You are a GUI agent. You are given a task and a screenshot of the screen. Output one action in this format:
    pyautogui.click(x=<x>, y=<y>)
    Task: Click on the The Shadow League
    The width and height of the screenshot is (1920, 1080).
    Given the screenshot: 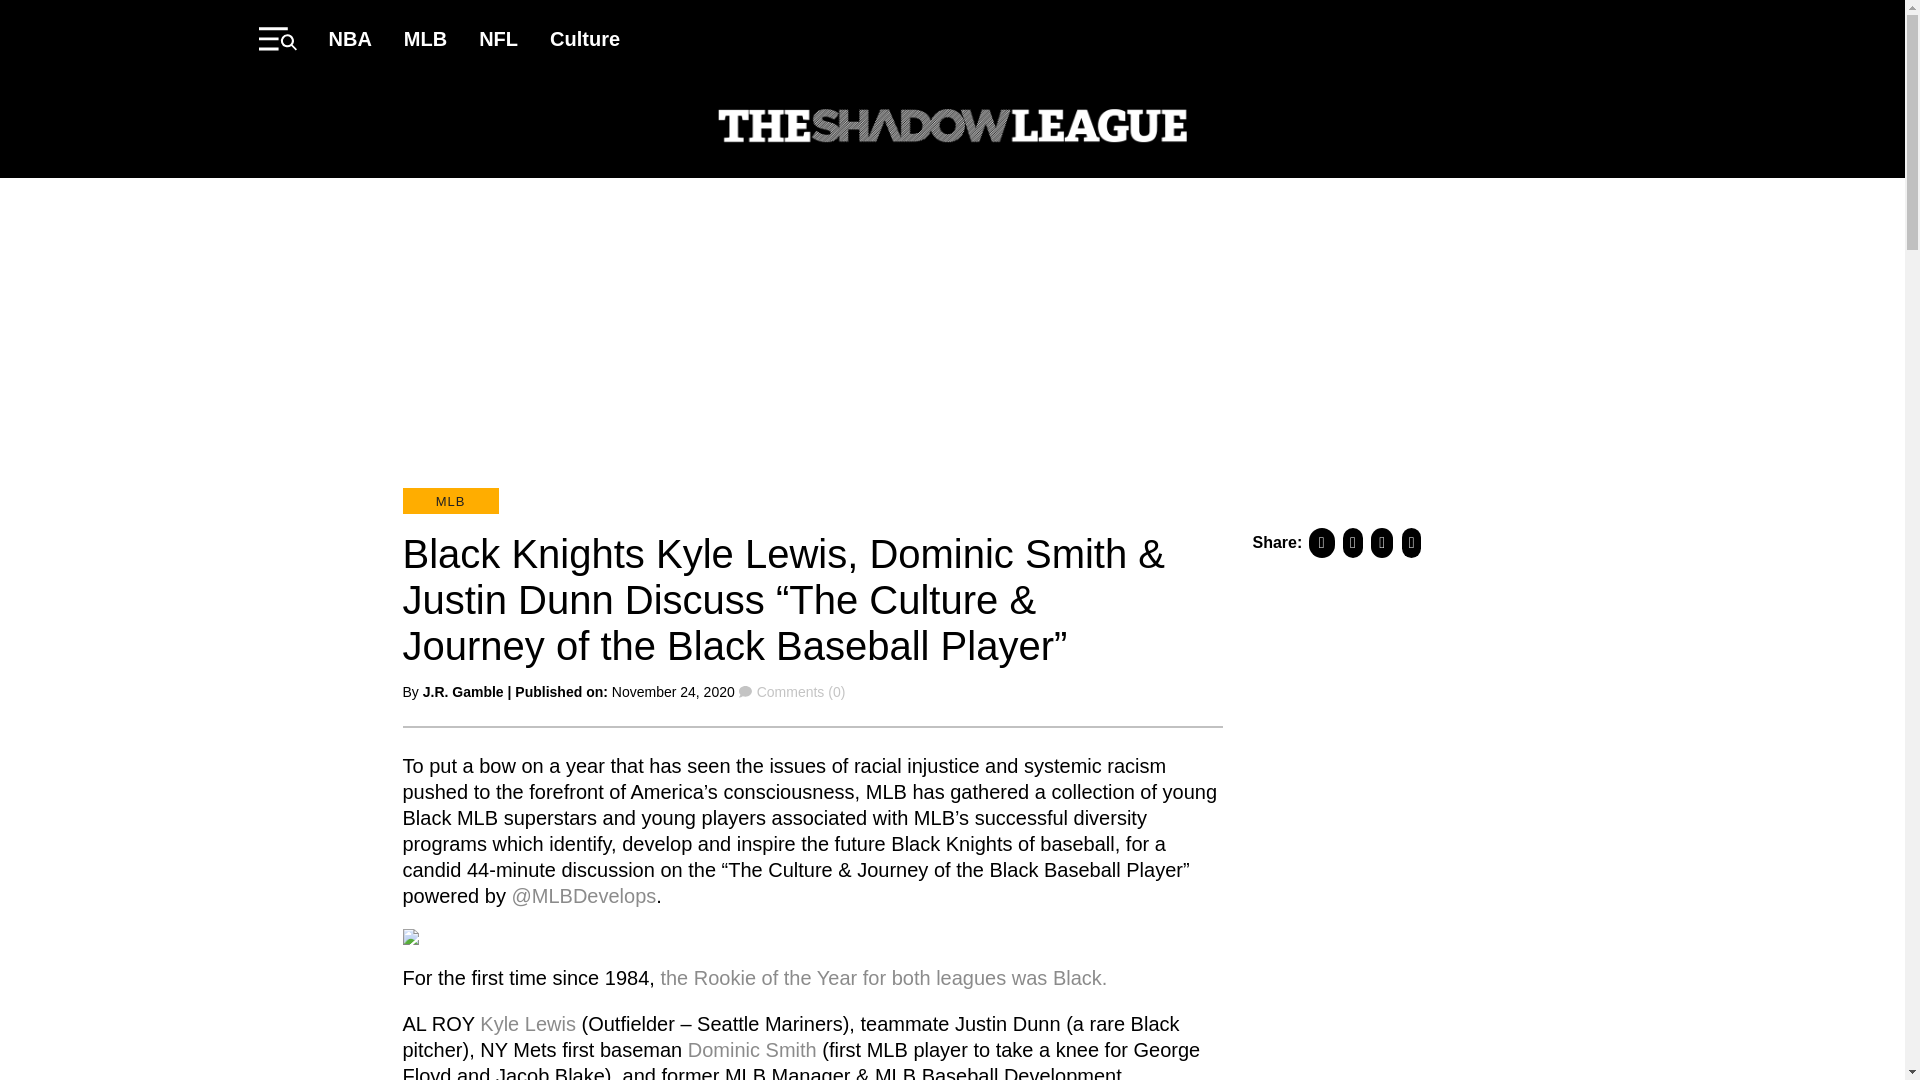 What is the action you would take?
    pyautogui.click(x=952, y=128)
    